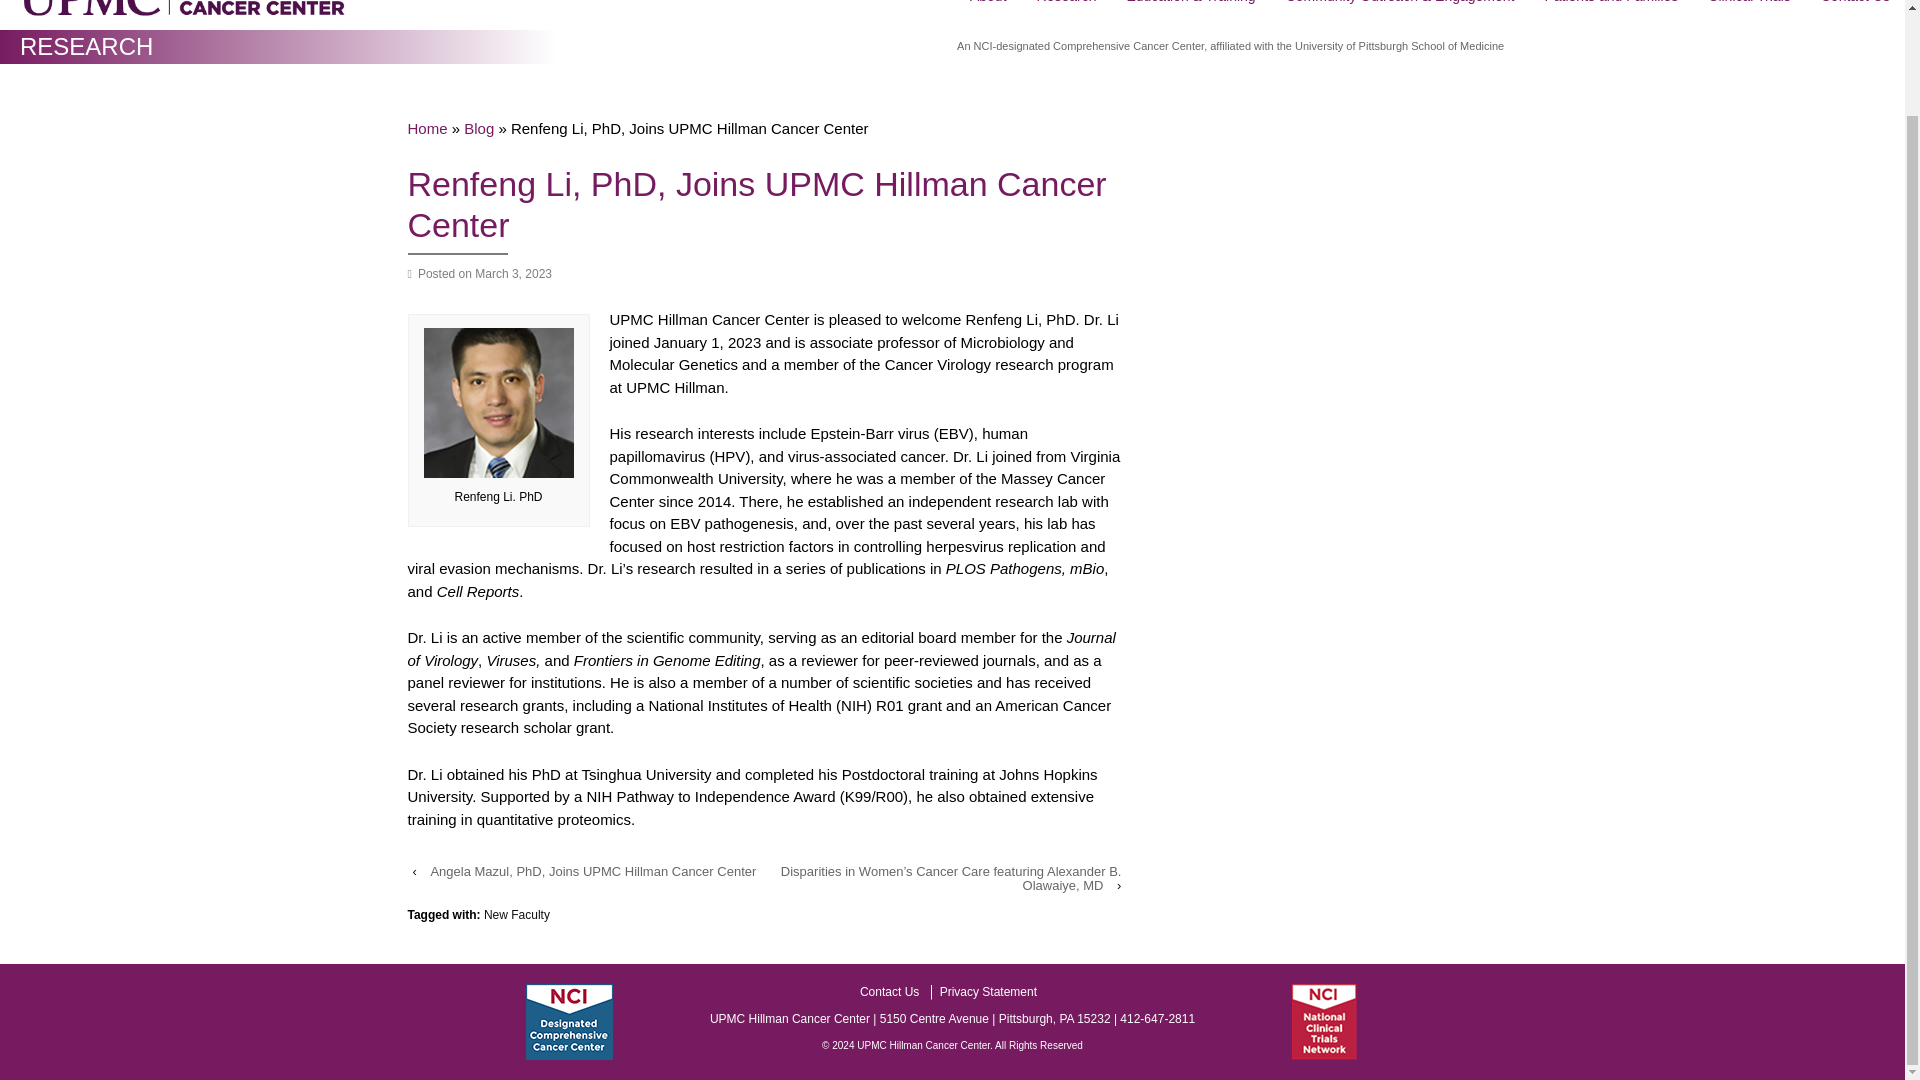 Image resolution: width=1920 pixels, height=1080 pixels. Describe the element at coordinates (988, 10) in the screenshot. I see `About` at that location.